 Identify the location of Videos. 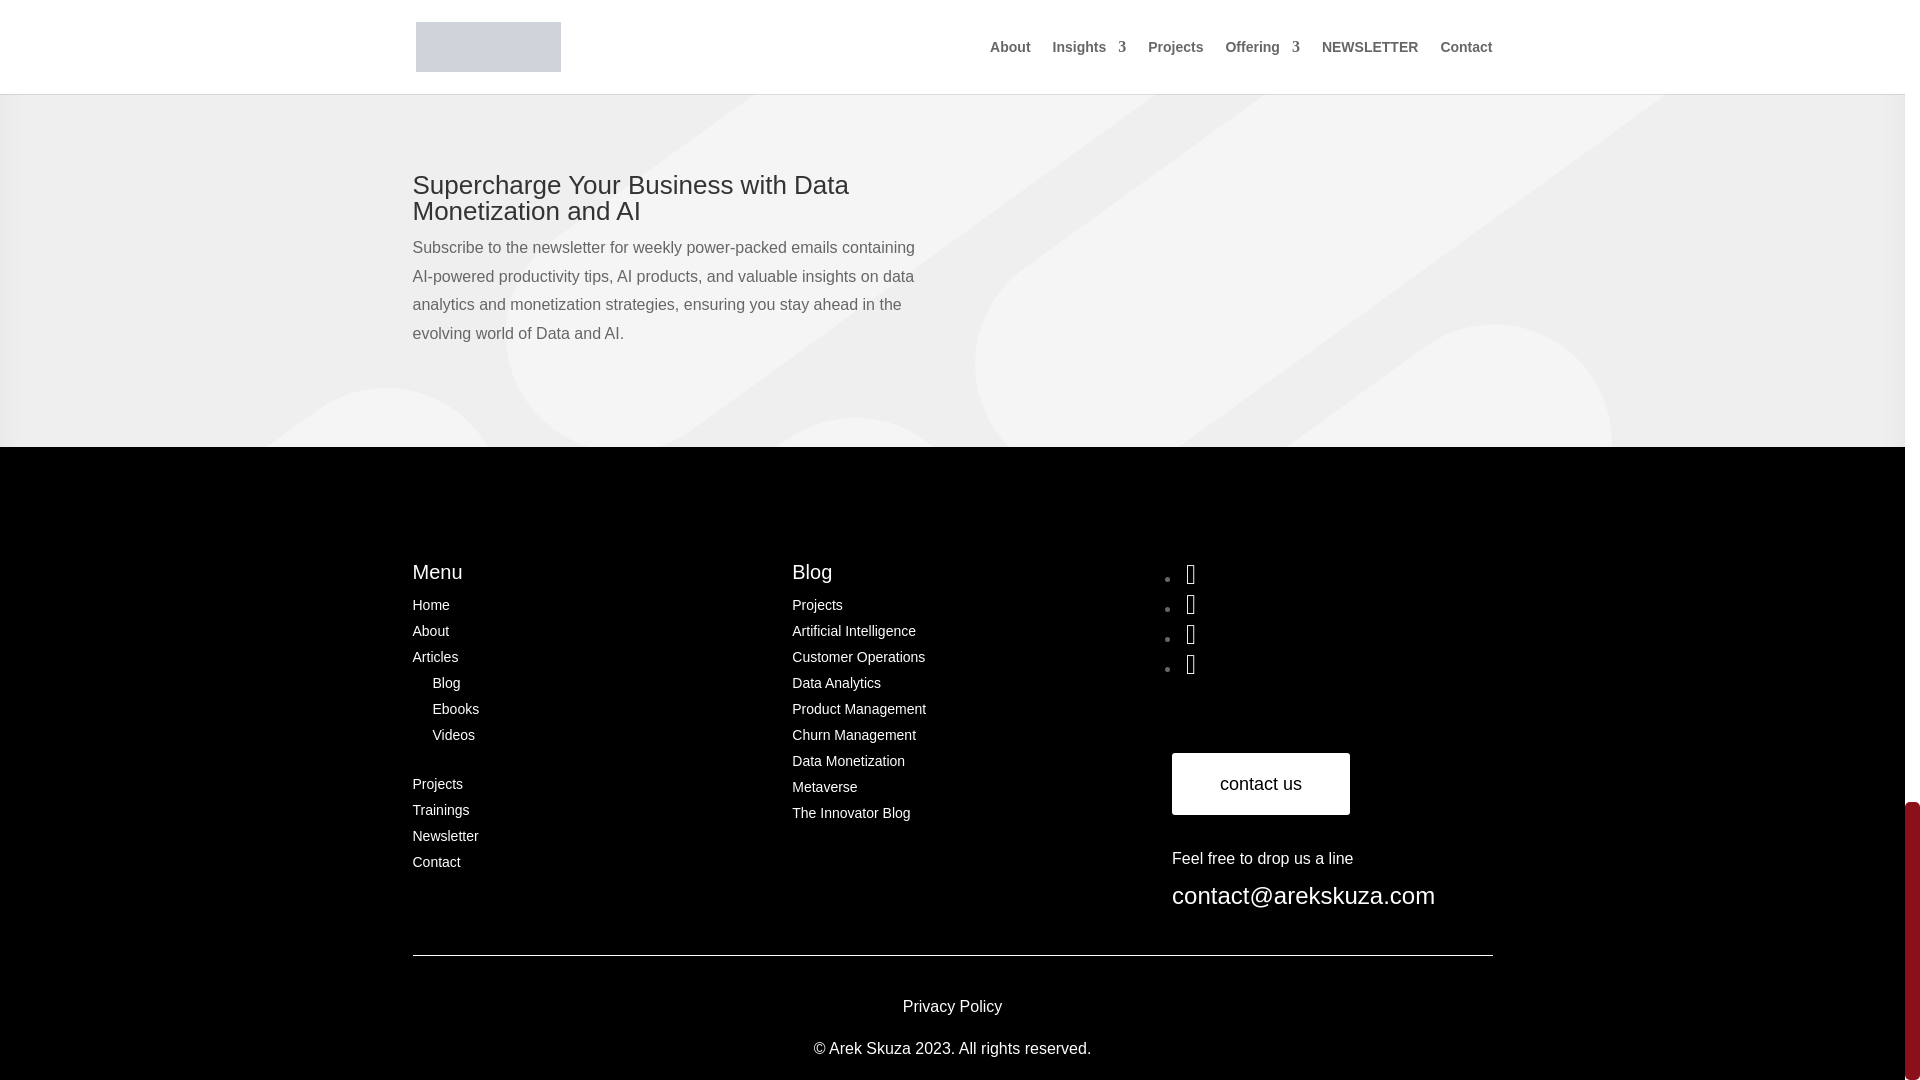
(453, 734).